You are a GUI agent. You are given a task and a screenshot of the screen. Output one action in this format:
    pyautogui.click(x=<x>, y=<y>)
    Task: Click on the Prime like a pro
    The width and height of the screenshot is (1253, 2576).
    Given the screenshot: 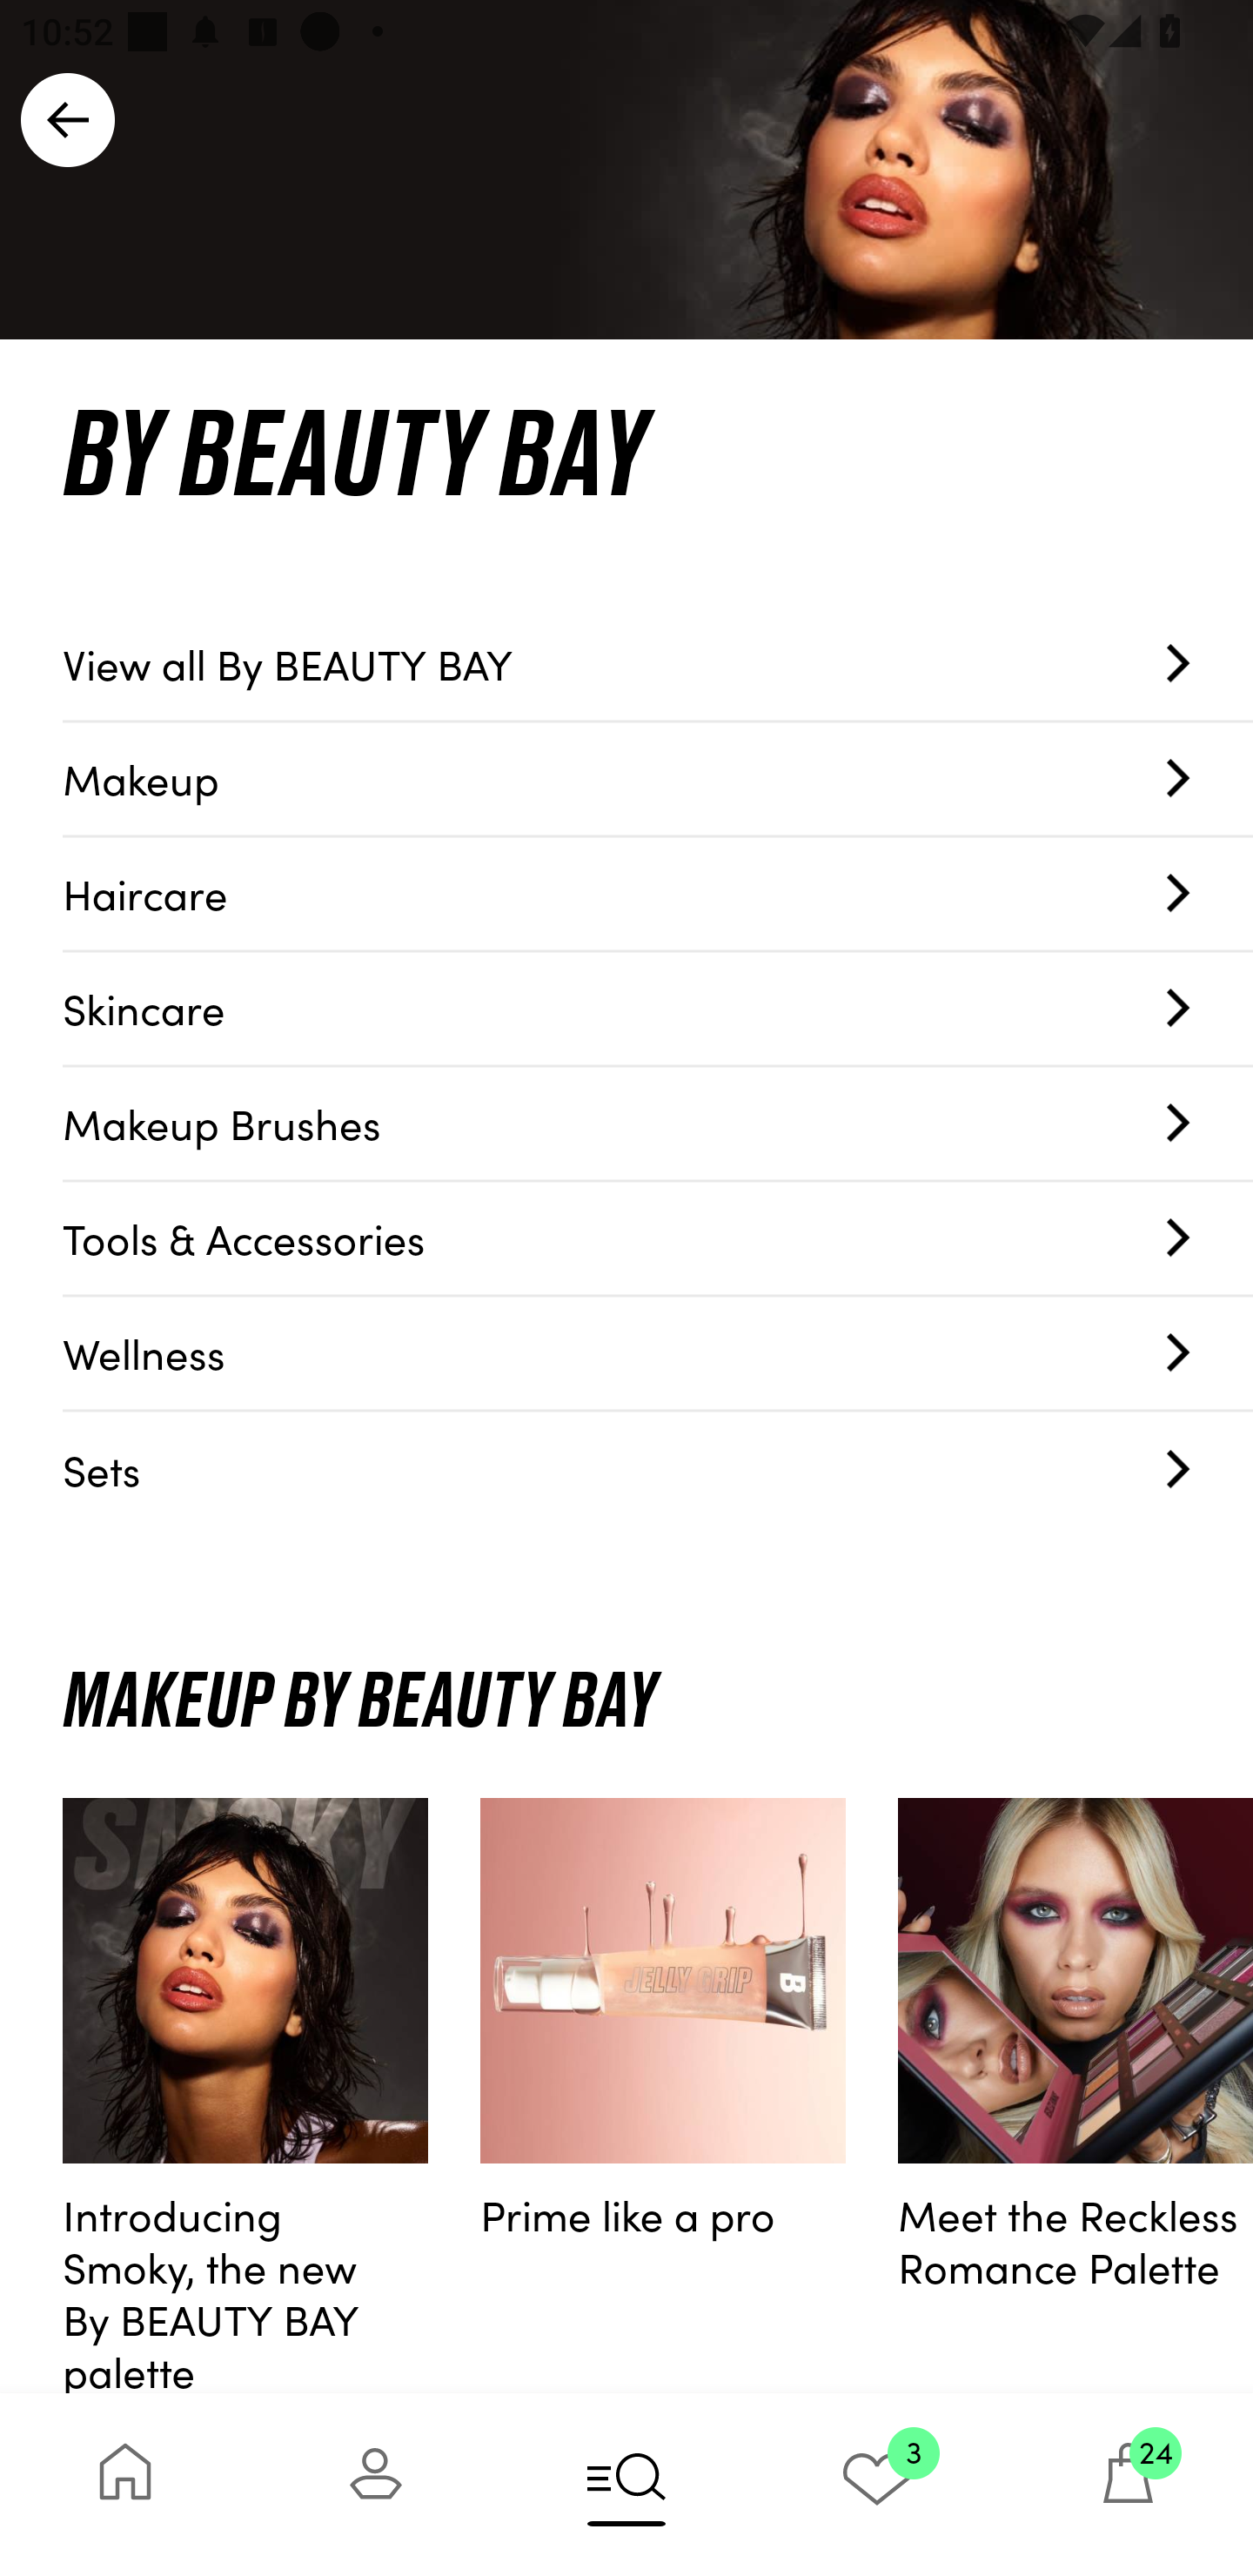 What is the action you would take?
    pyautogui.click(x=663, y=2096)
    